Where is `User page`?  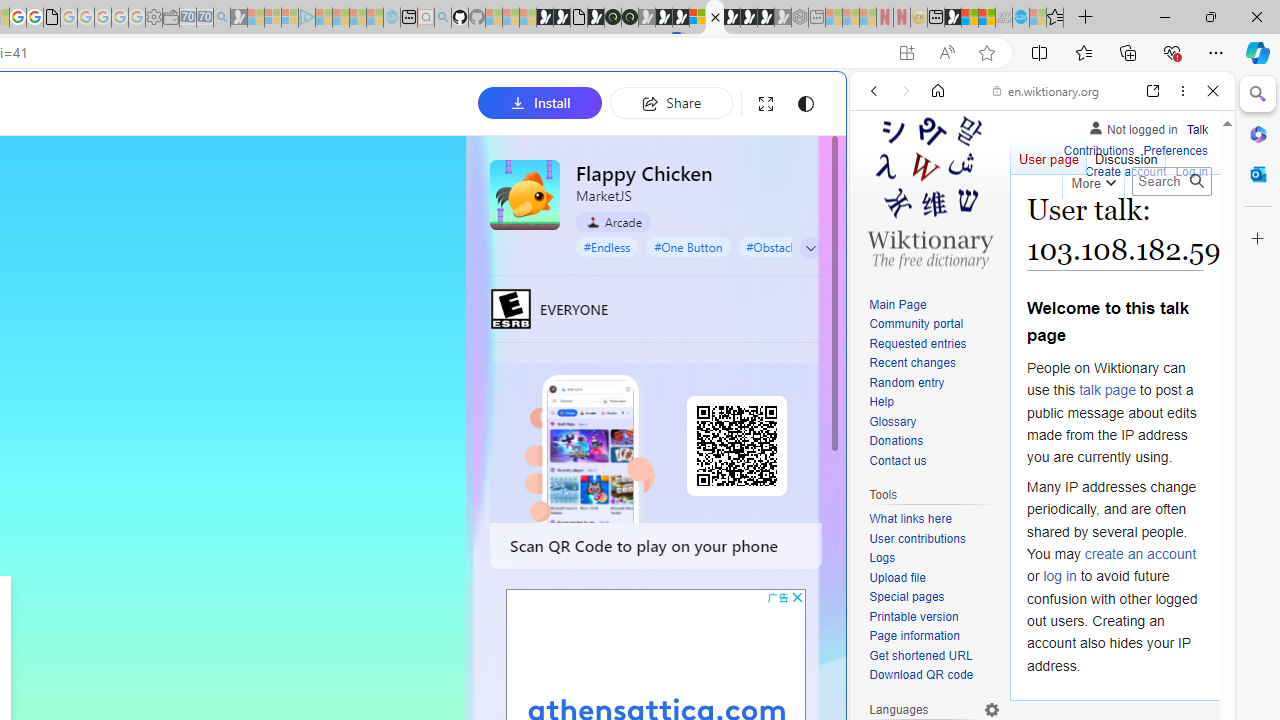
User page is located at coordinates (1048, 154).